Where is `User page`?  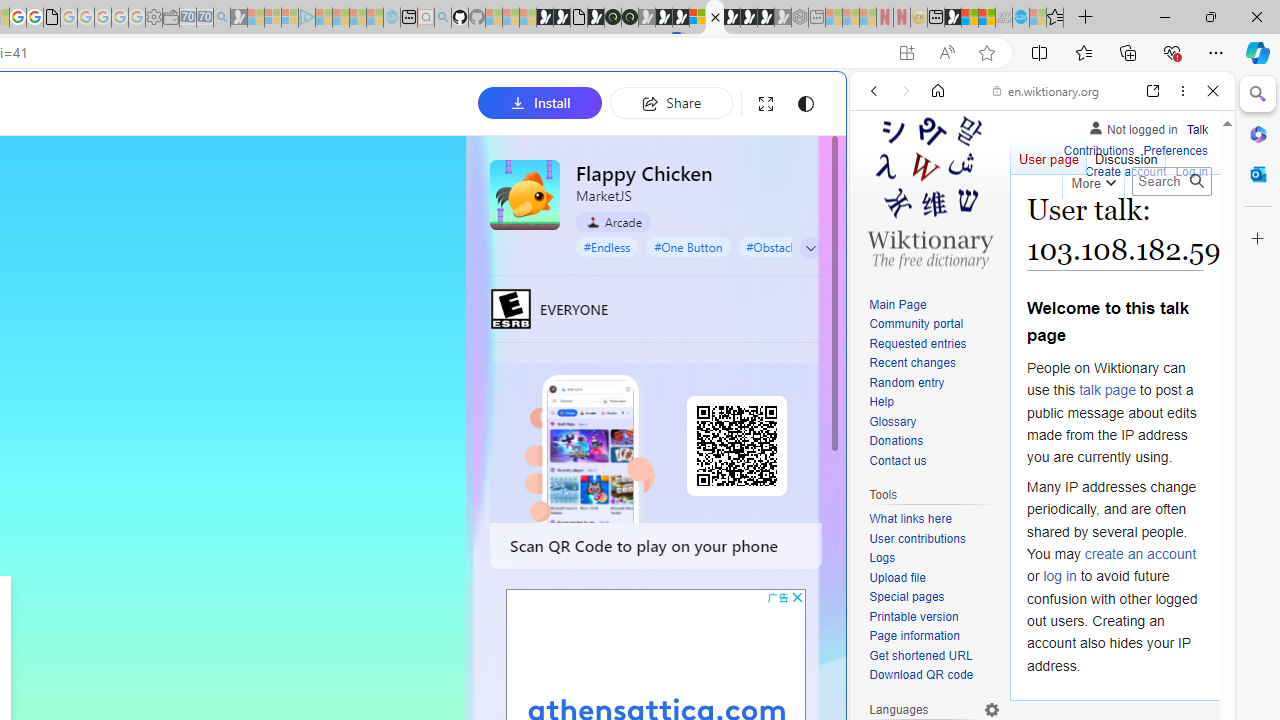
User page is located at coordinates (1048, 154).